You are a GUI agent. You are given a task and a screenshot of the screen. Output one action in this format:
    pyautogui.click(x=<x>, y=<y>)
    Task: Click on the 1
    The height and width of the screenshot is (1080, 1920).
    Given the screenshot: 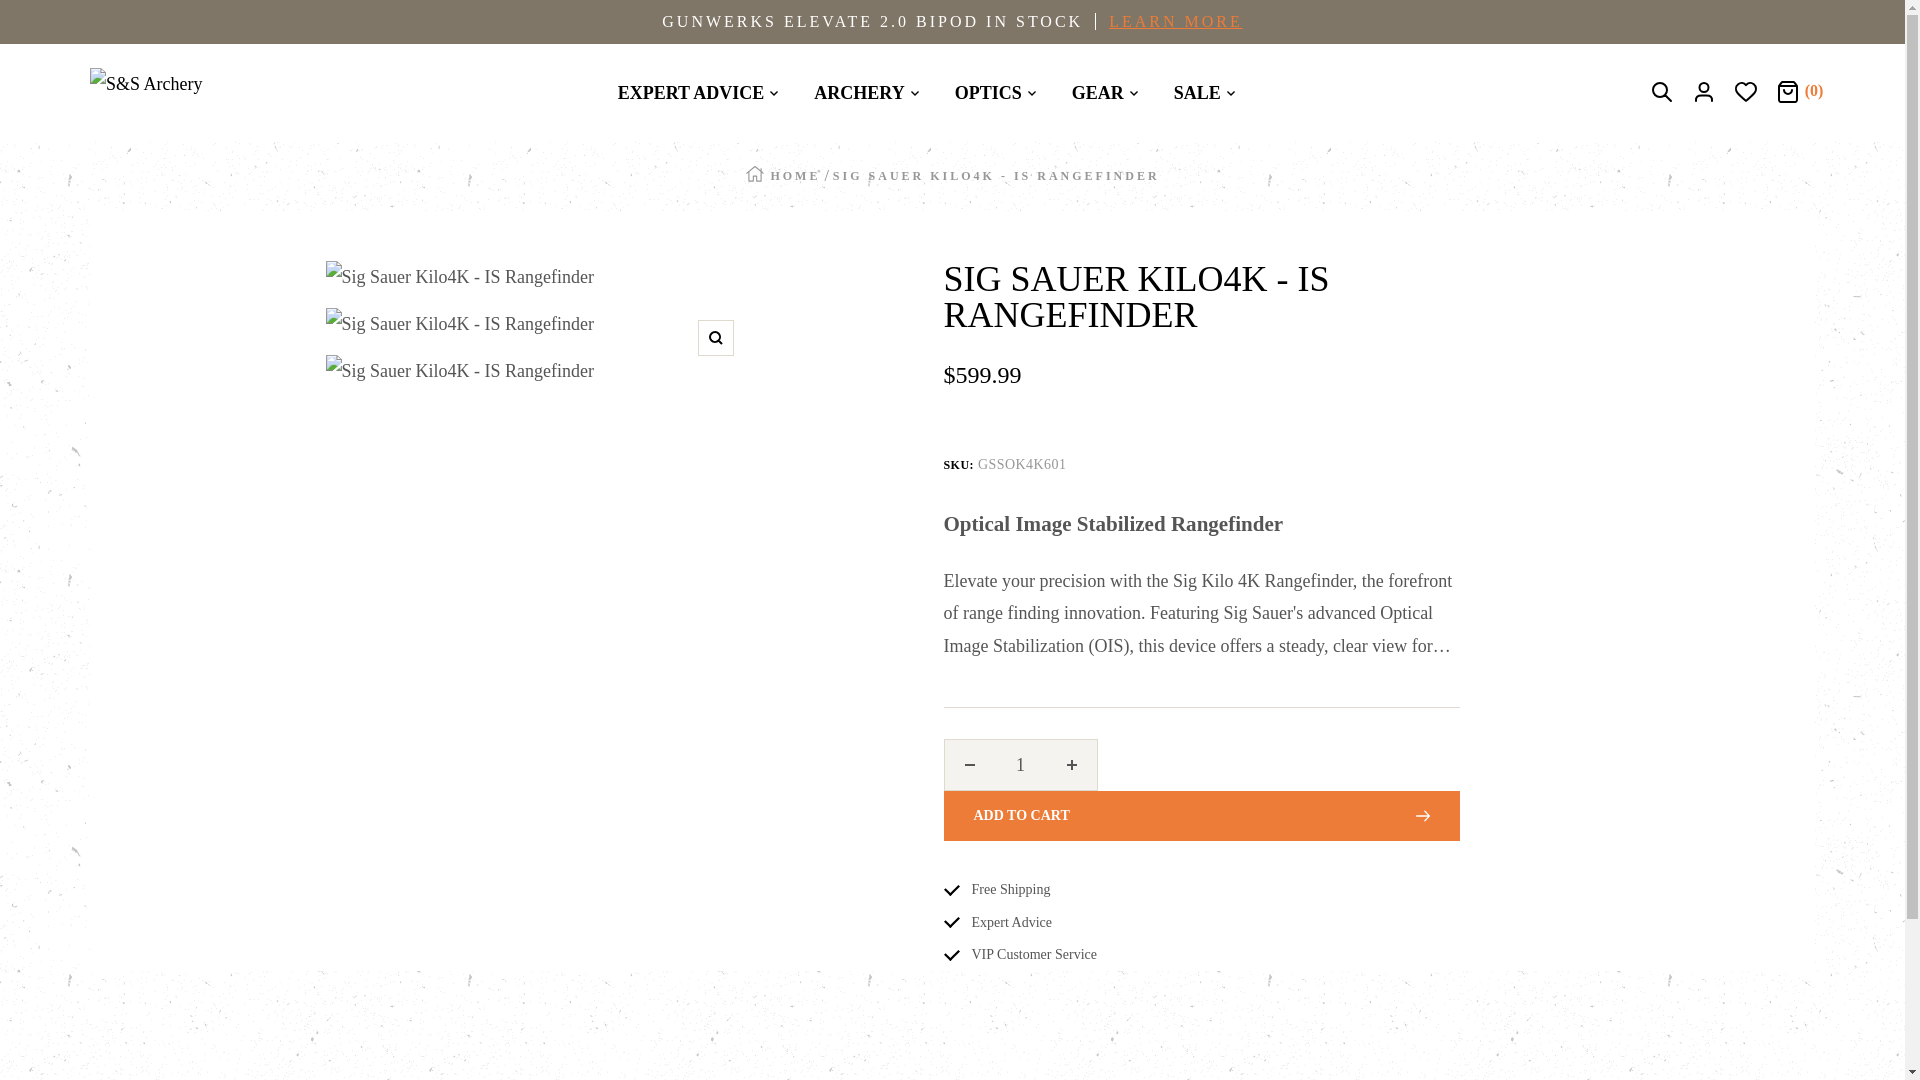 What is the action you would take?
    pyautogui.click(x=1020, y=764)
    